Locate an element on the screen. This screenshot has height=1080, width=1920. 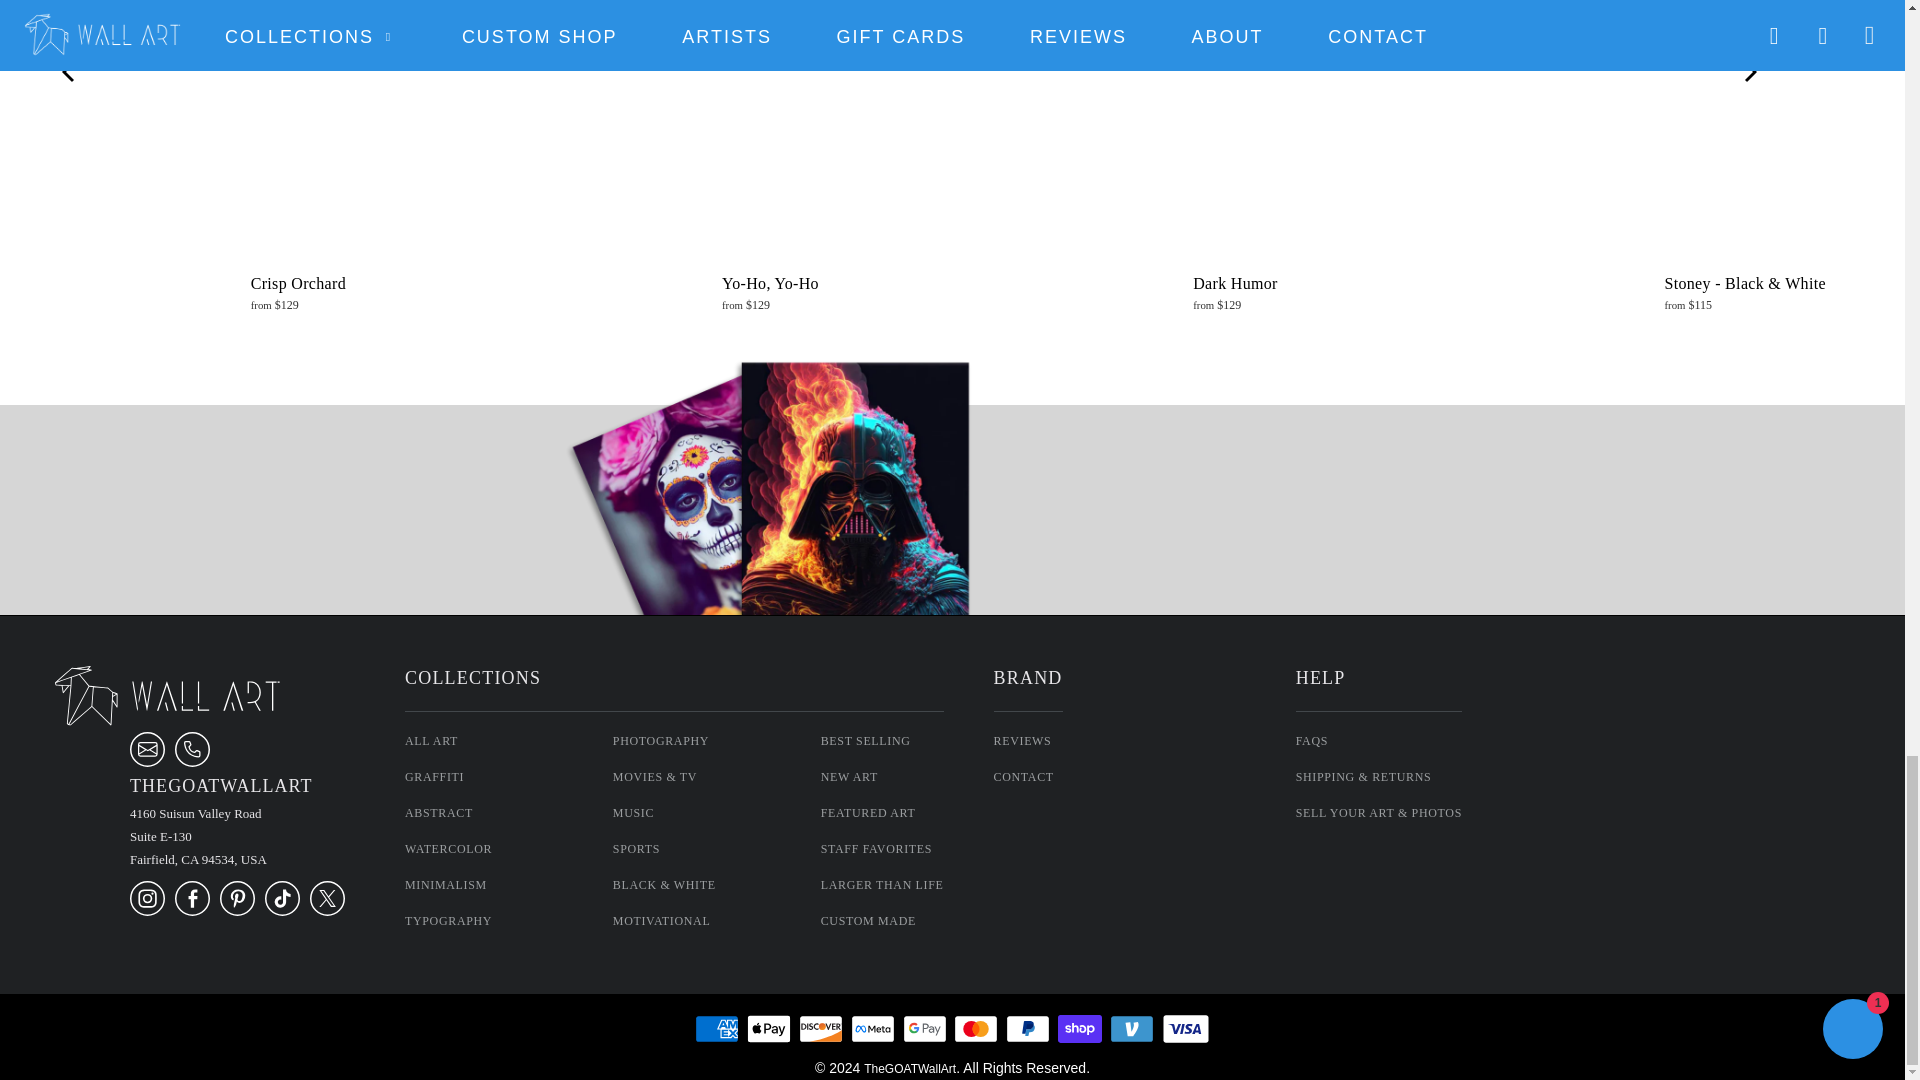
TheGOATWallArt on X is located at coordinates (327, 912).